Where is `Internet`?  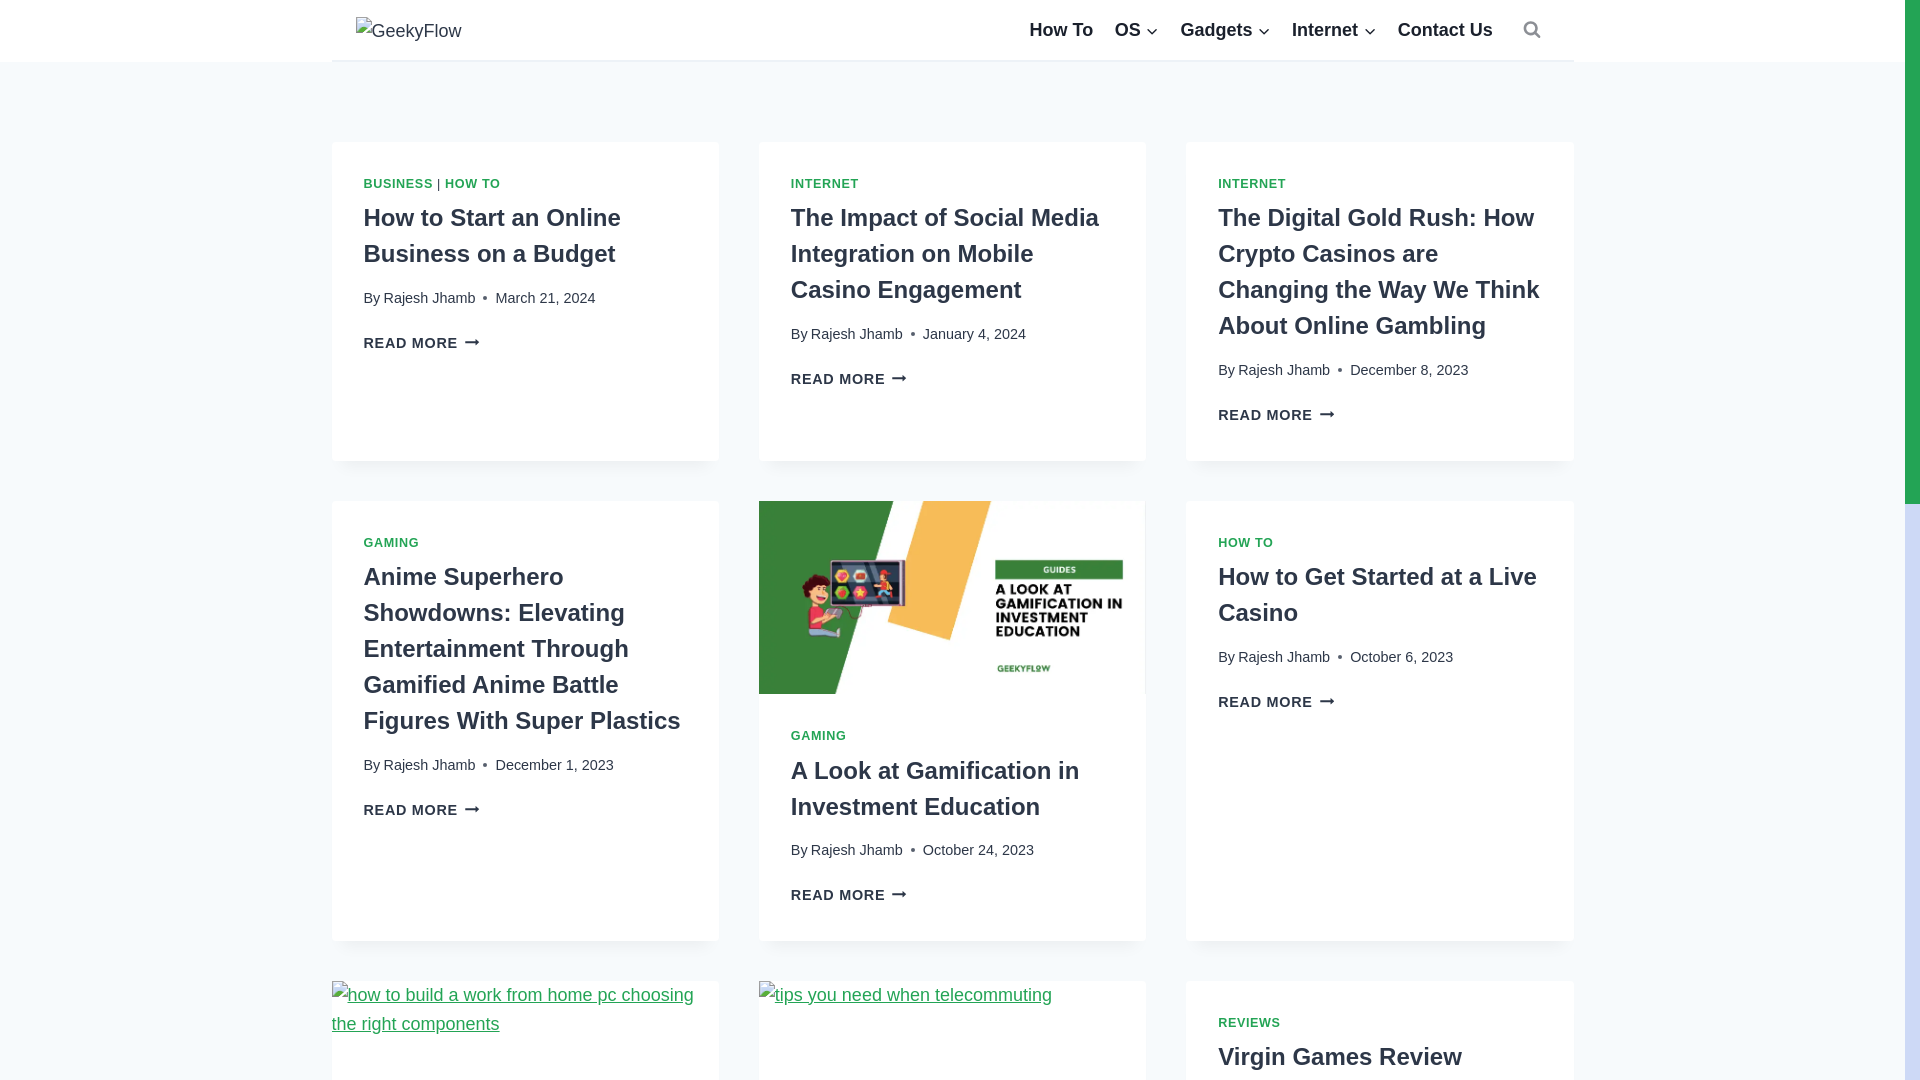
Internet is located at coordinates (1333, 29).